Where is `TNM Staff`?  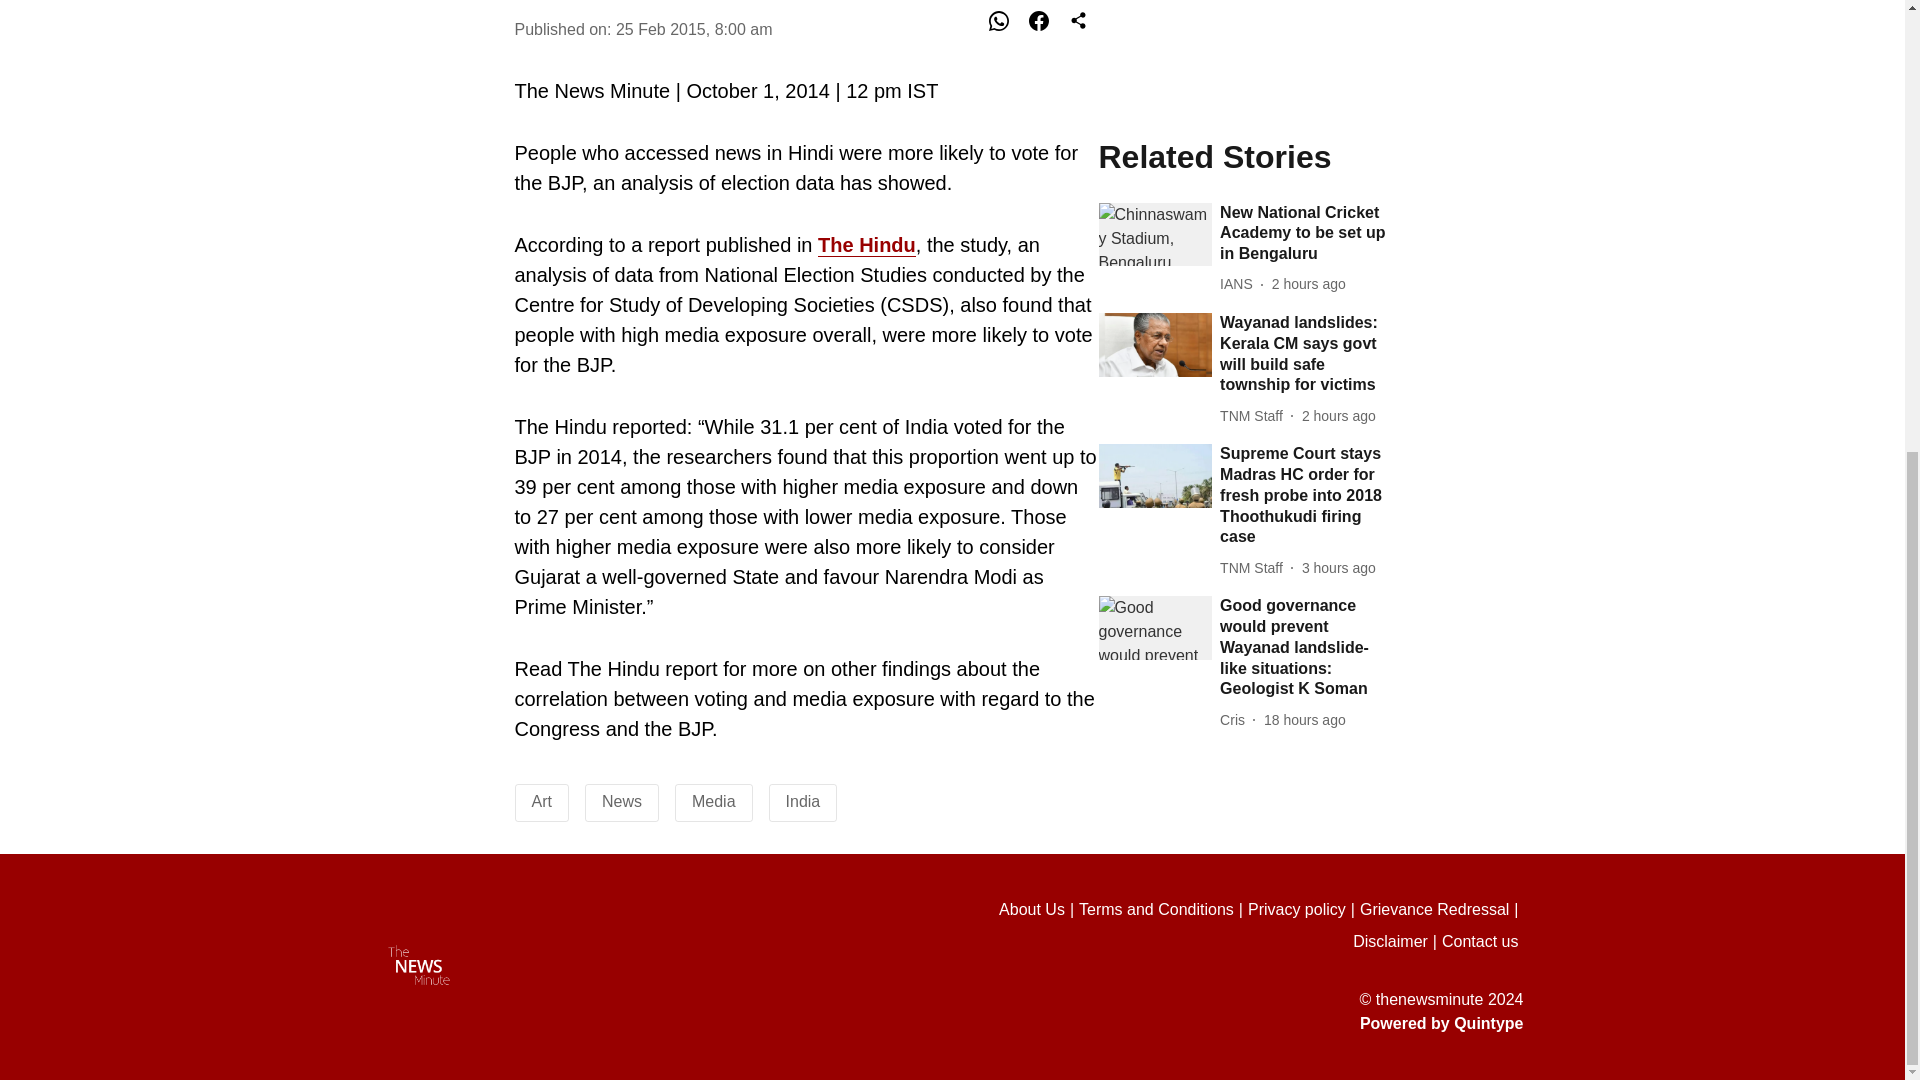
TNM Staff is located at coordinates (1254, 38).